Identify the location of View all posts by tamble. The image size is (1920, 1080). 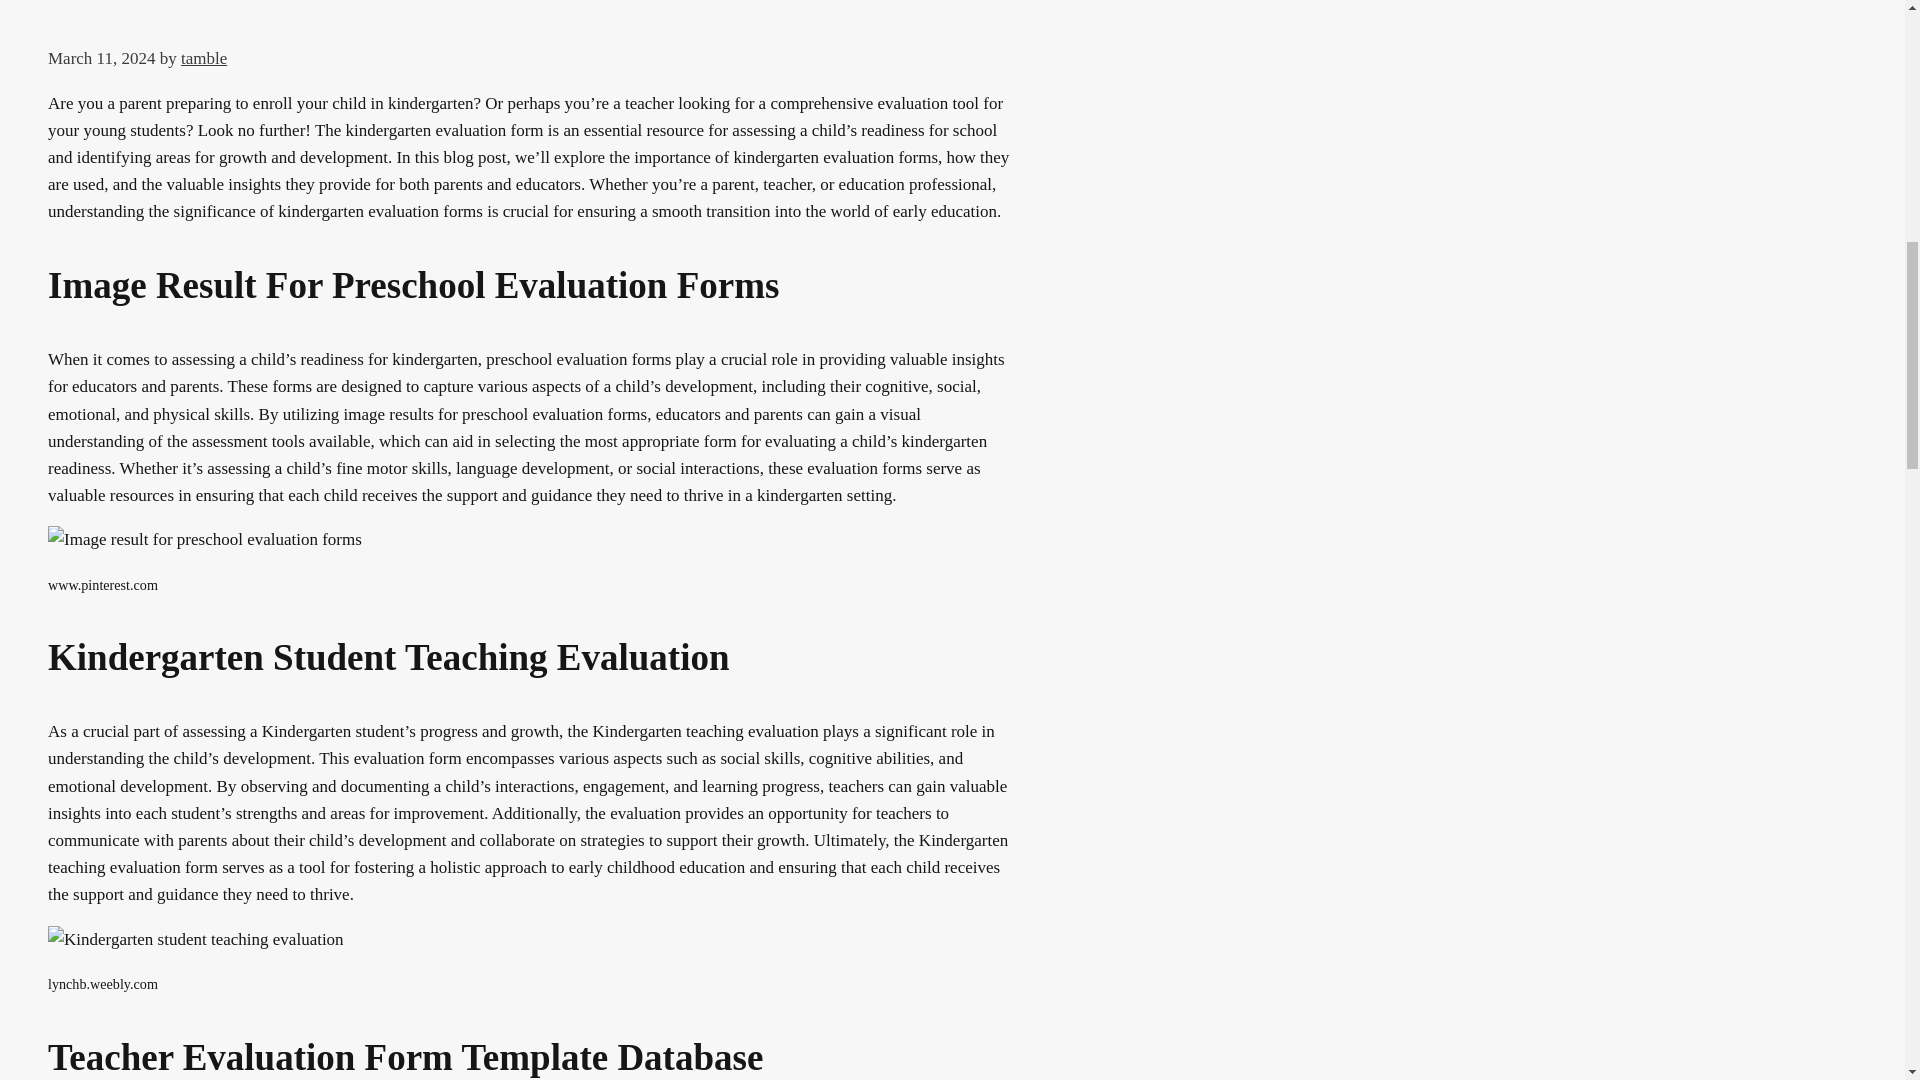
(203, 58).